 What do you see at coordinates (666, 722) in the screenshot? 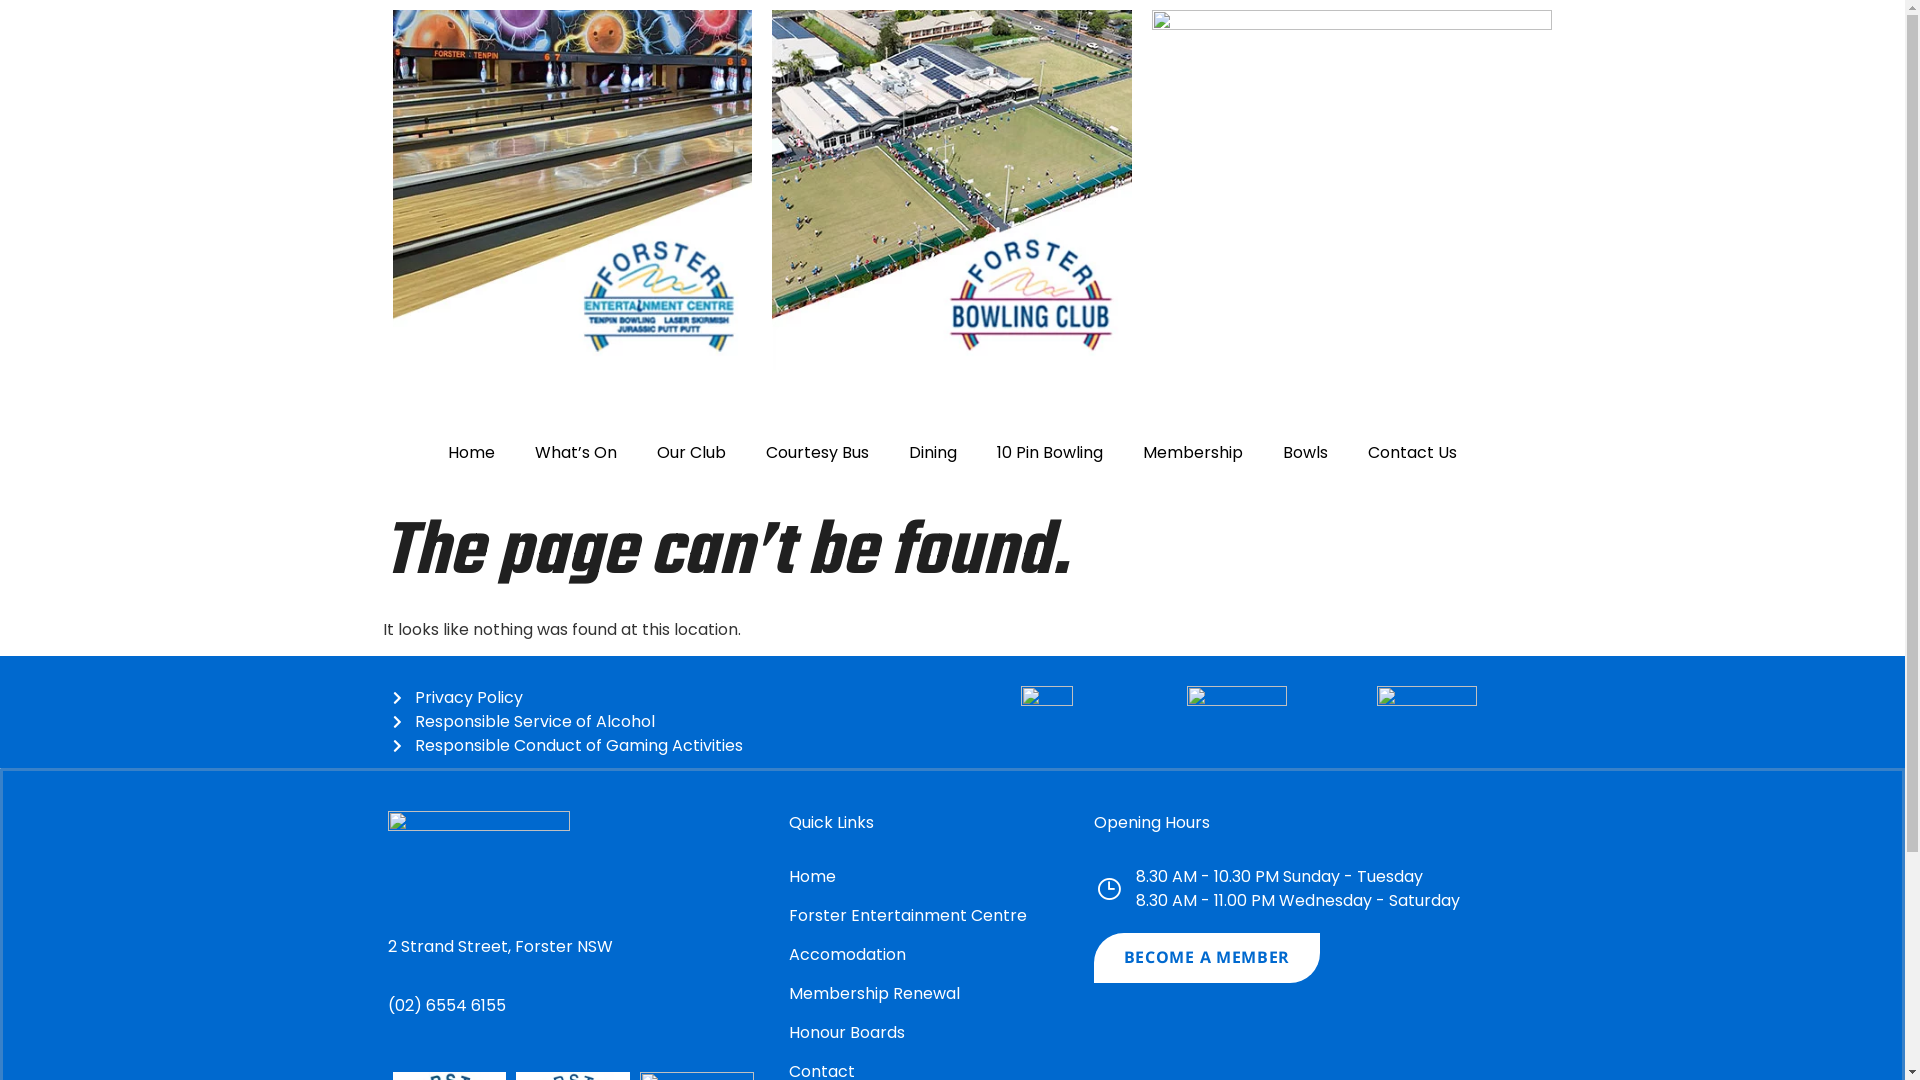
I see `Responsible Service of Alcohol` at bounding box center [666, 722].